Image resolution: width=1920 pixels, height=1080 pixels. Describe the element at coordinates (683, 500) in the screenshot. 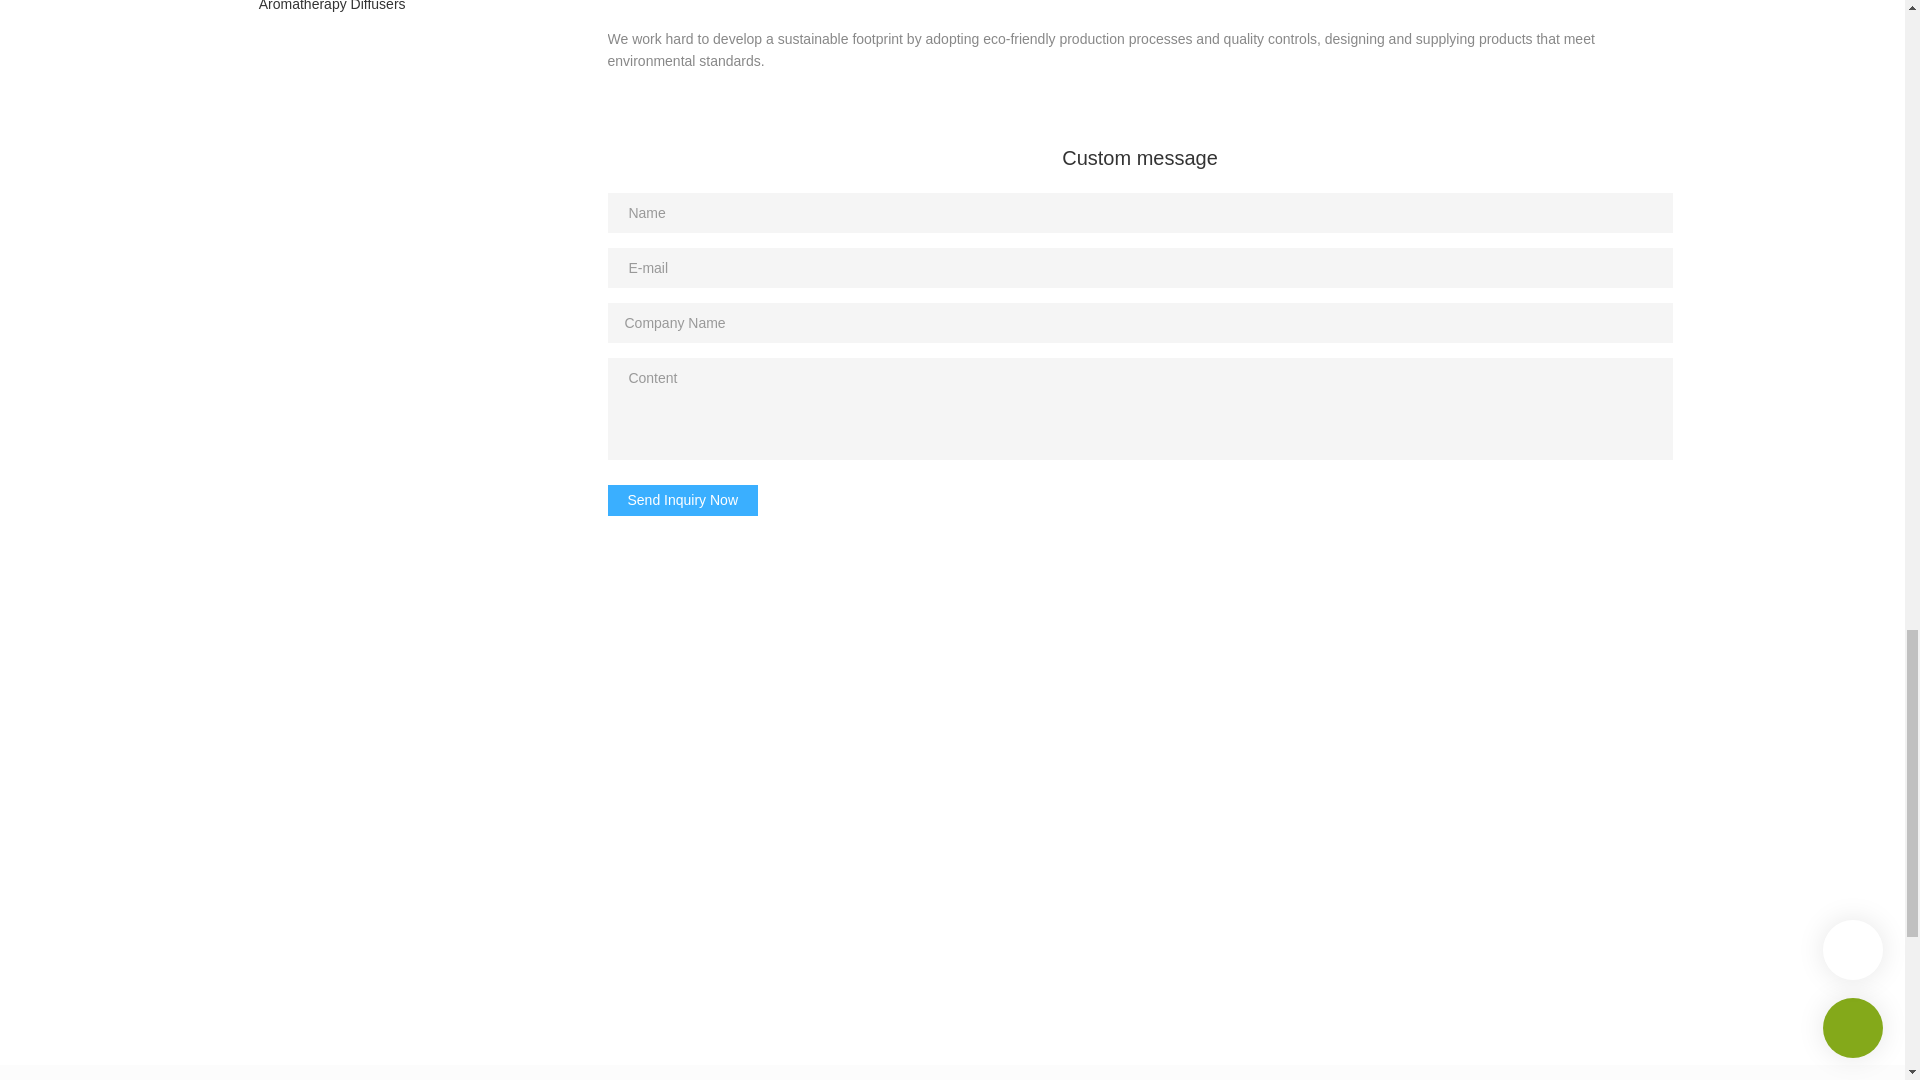

I see `Send Inquiry Now` at that location.